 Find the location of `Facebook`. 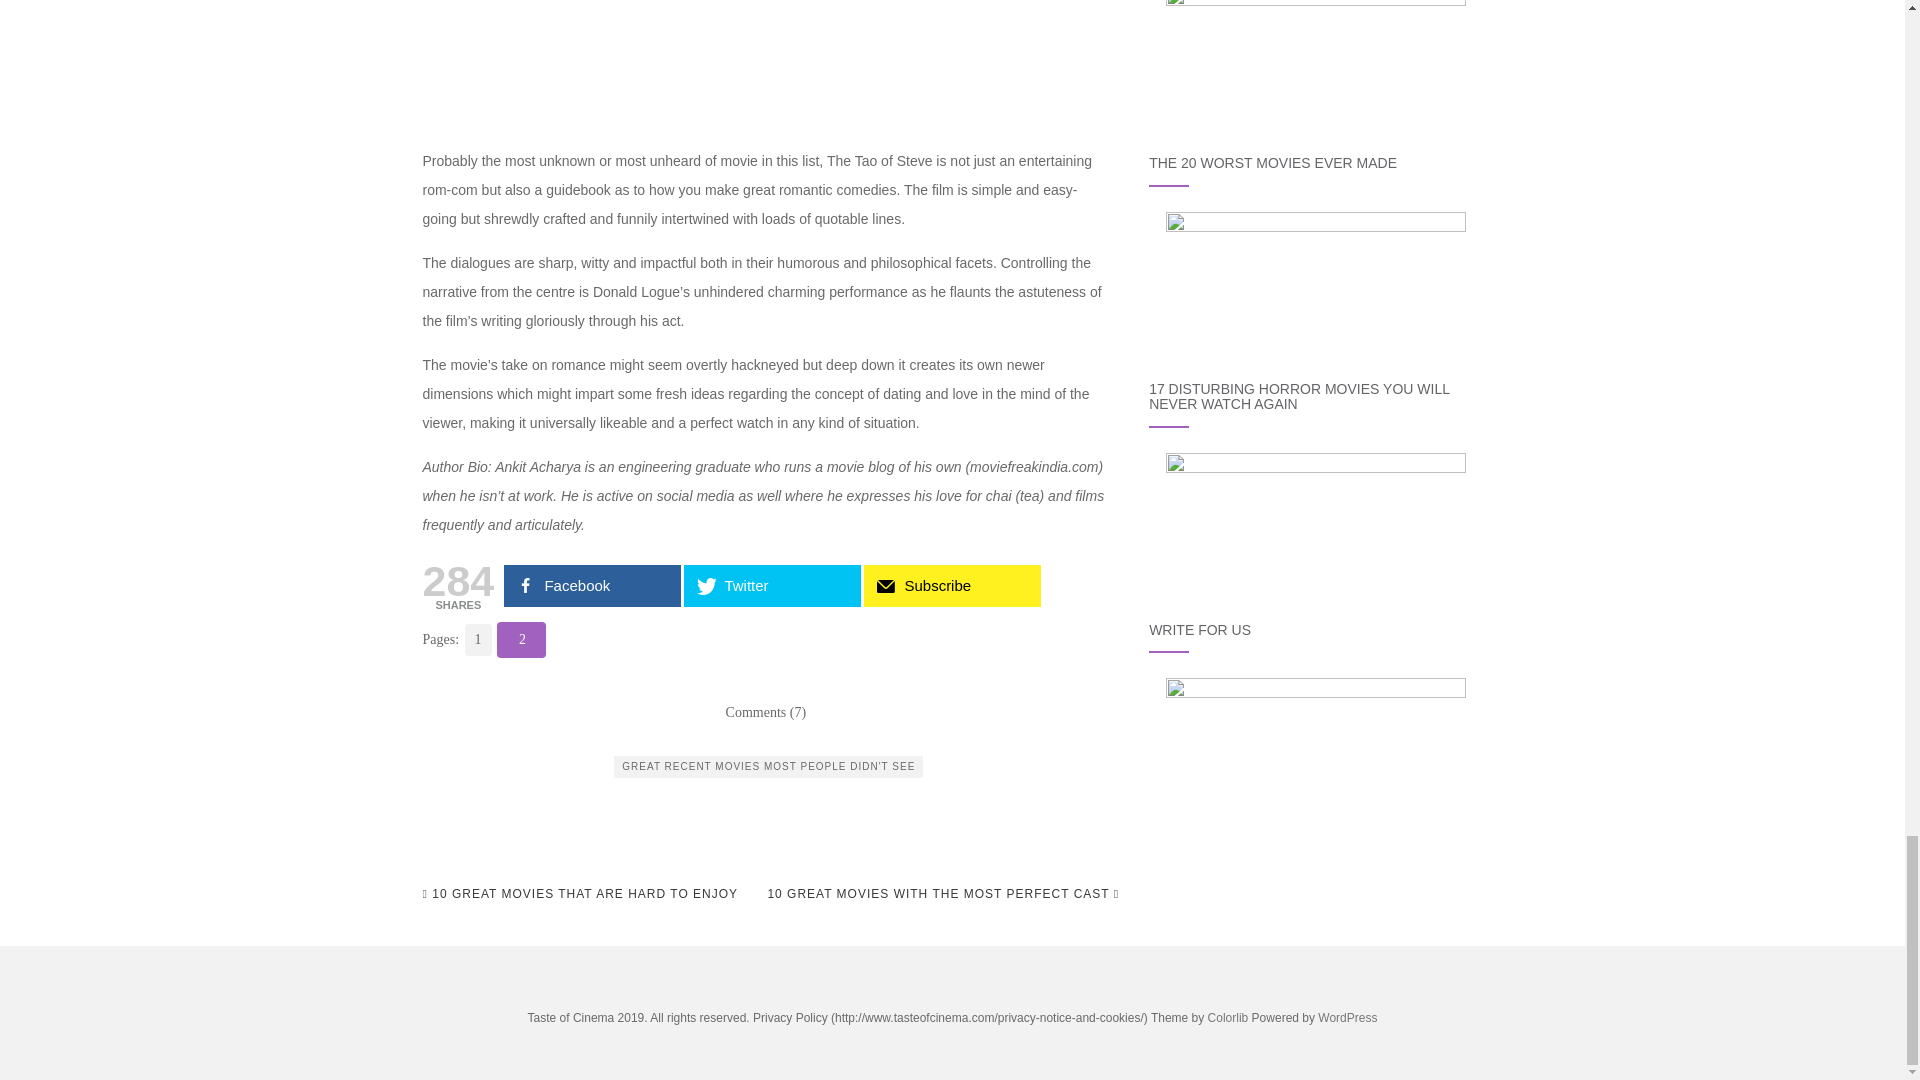

Facebook is located at coordinates (592, 585).